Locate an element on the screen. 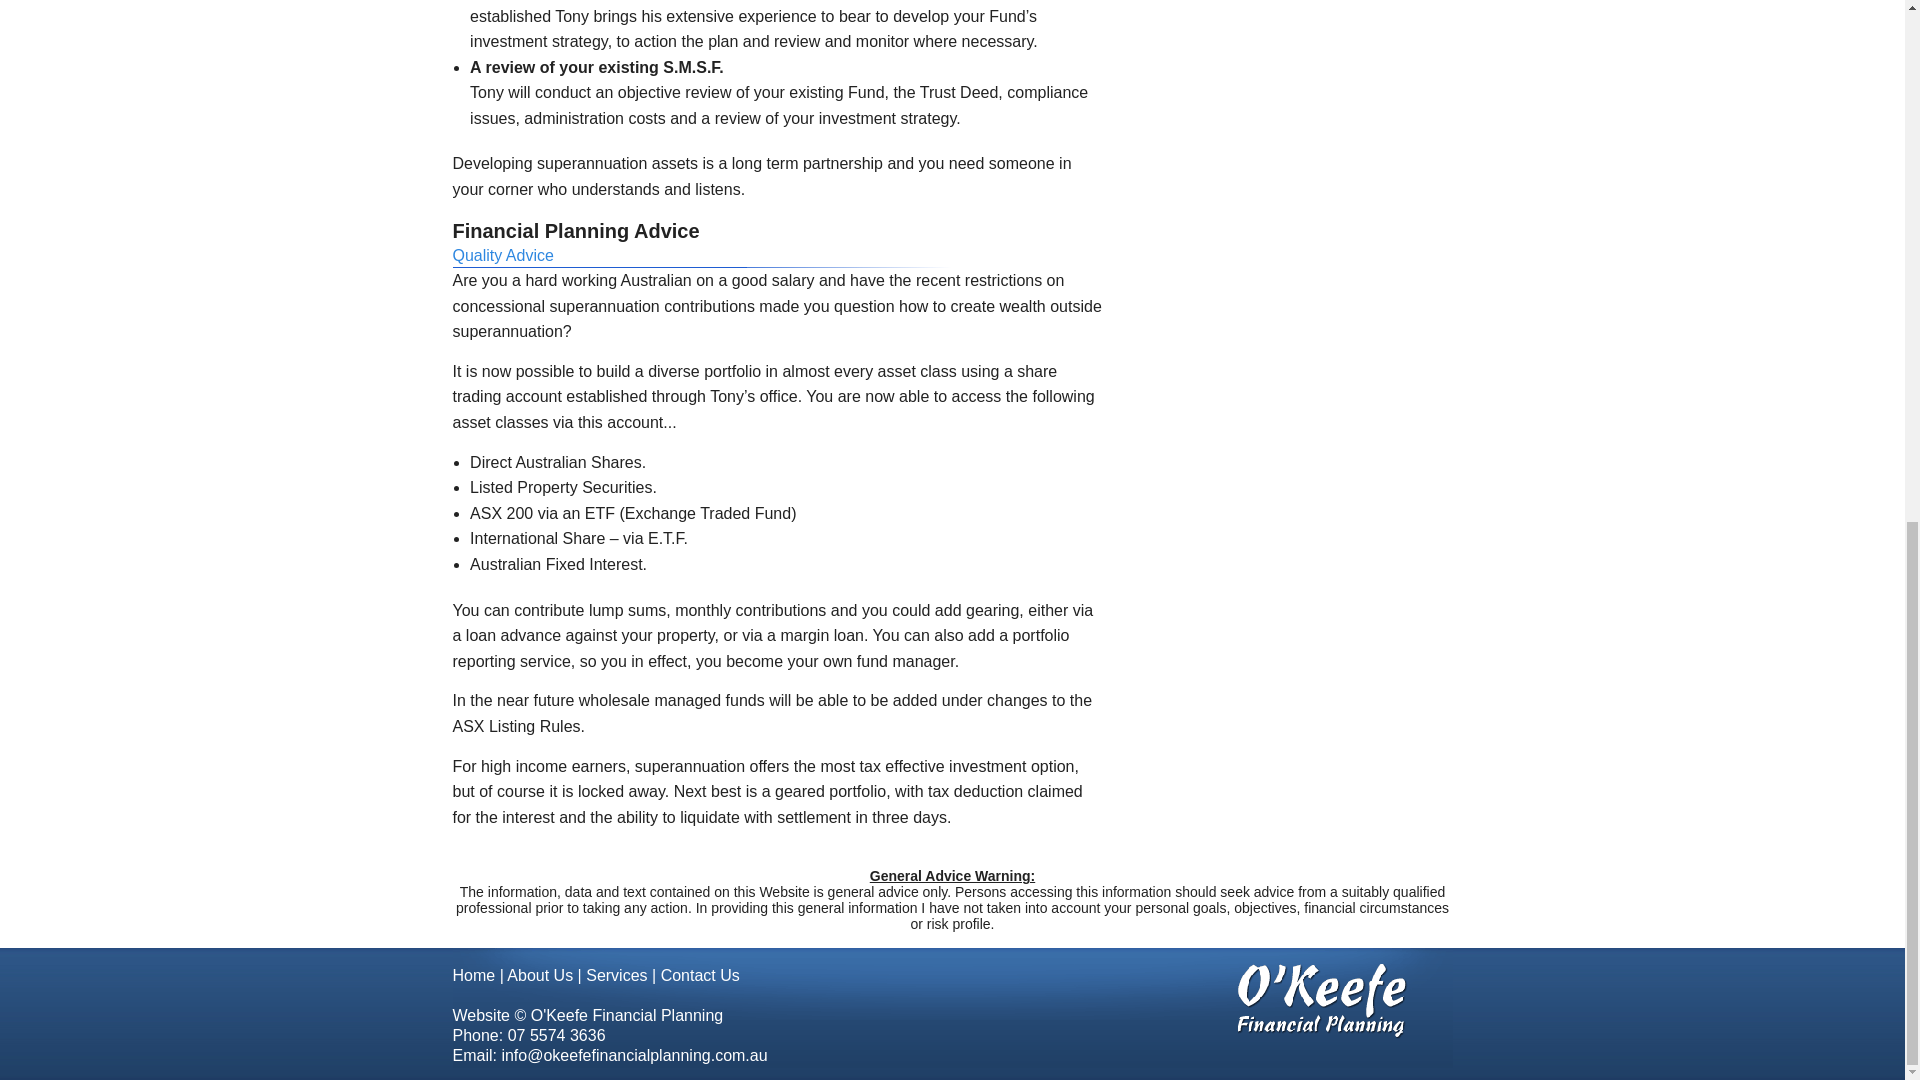 Image resolution: width=1920 pixels, height=1080 pixels. O'Keefe Financial Planning is located at coordinates (660, 44).